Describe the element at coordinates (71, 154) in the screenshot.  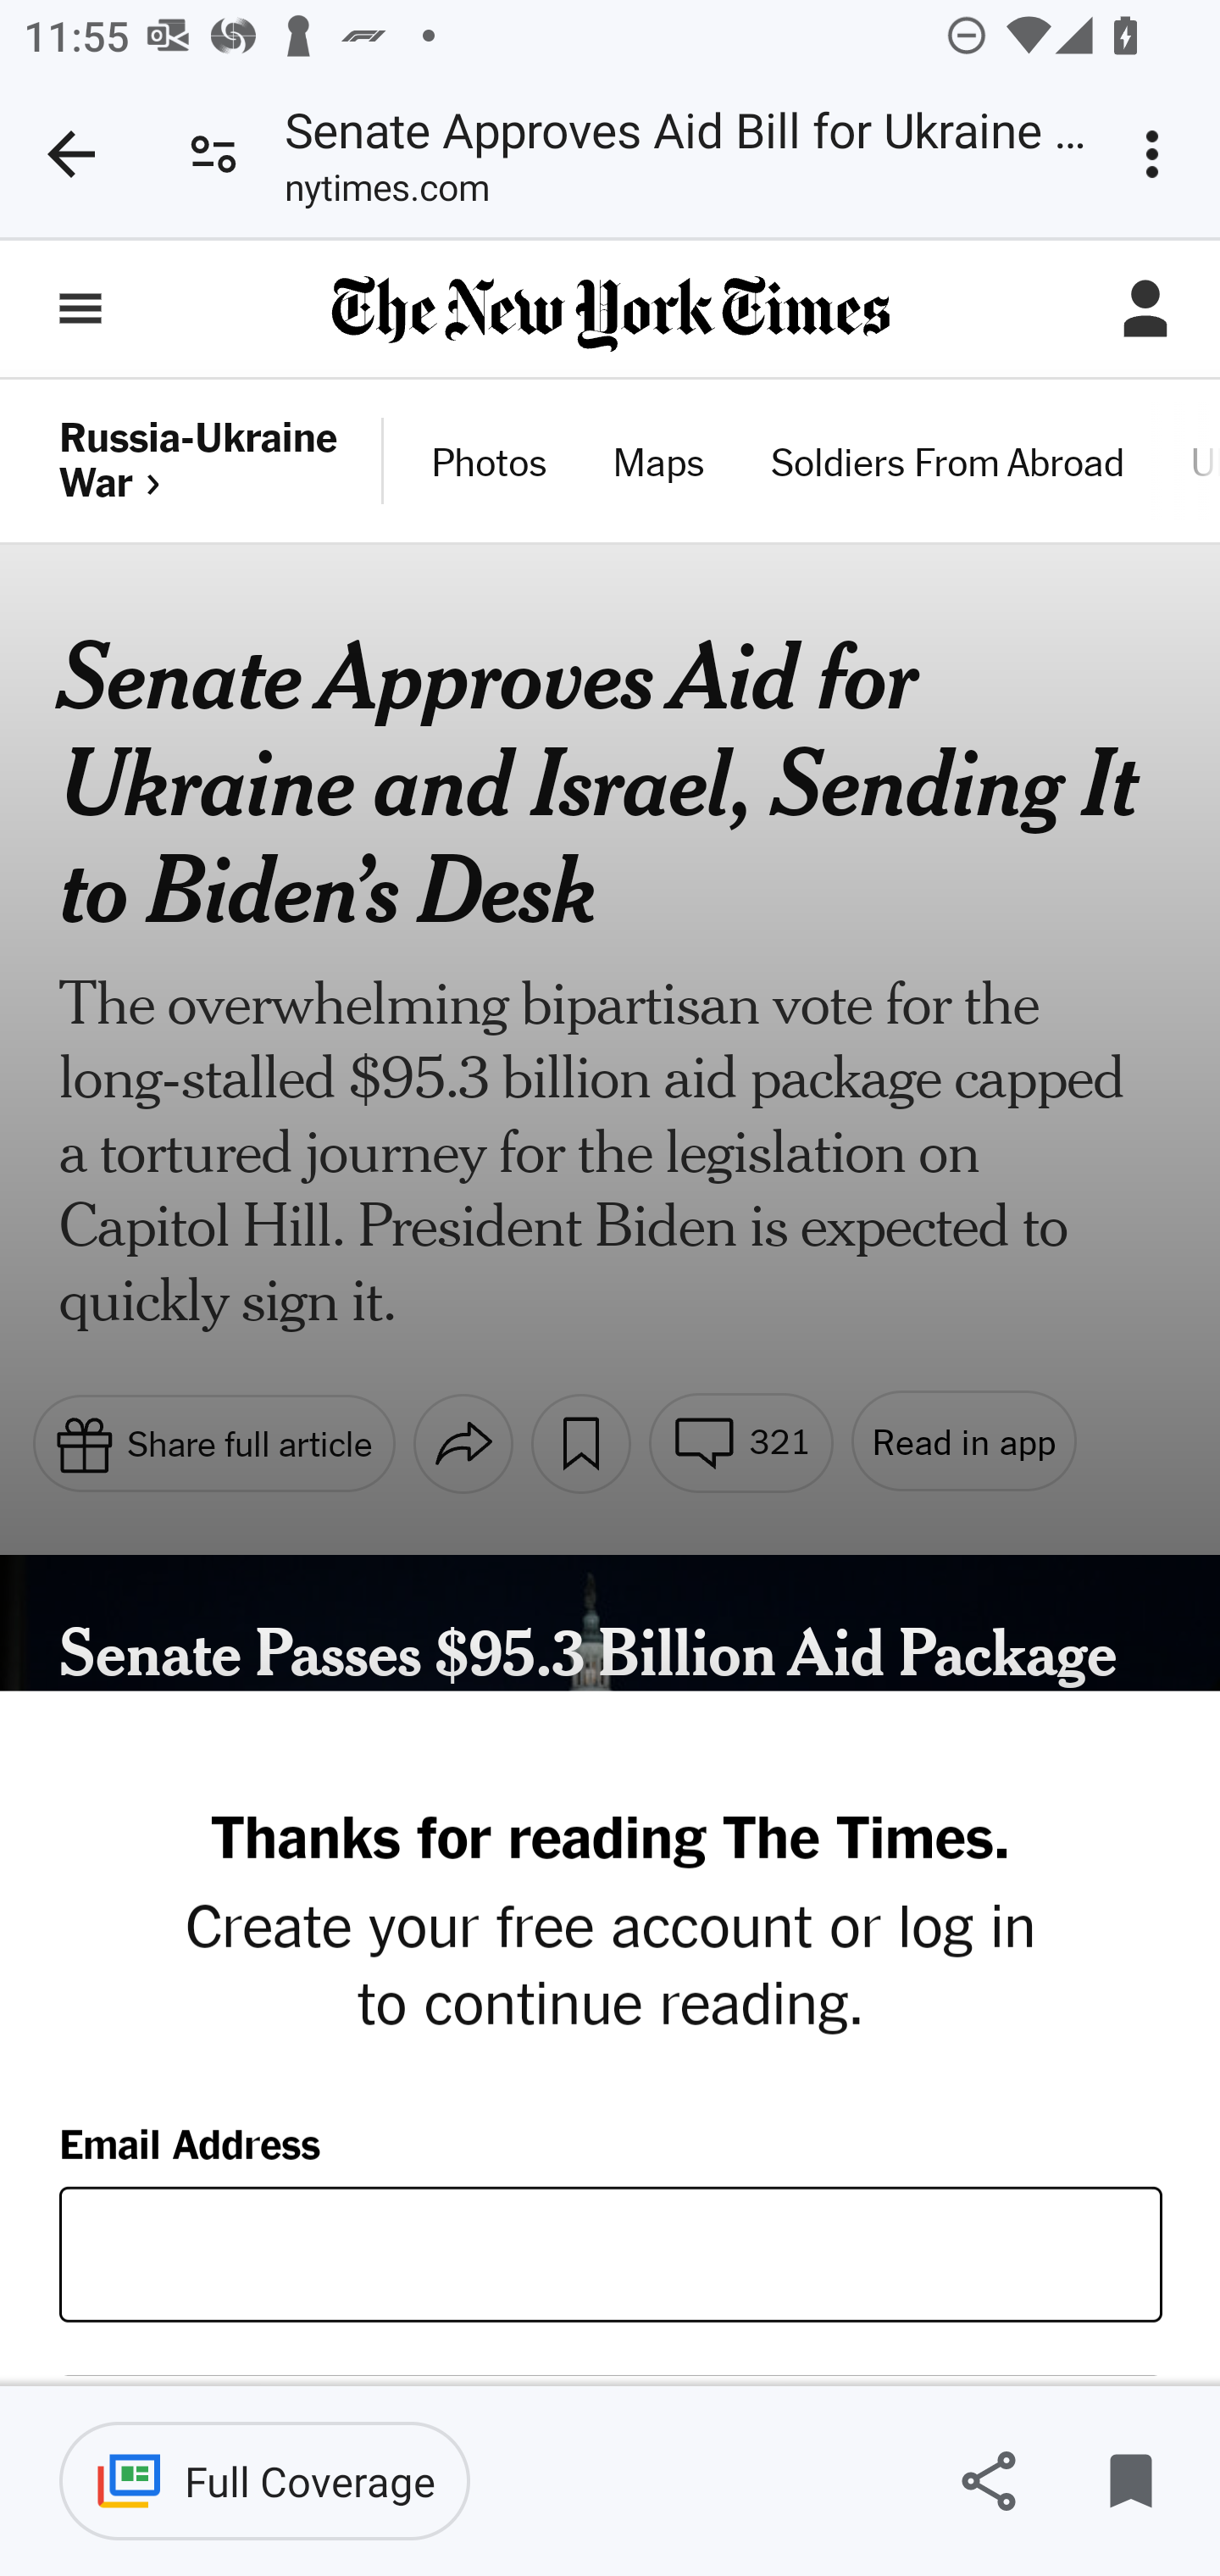
I see `Close tab` at that location.